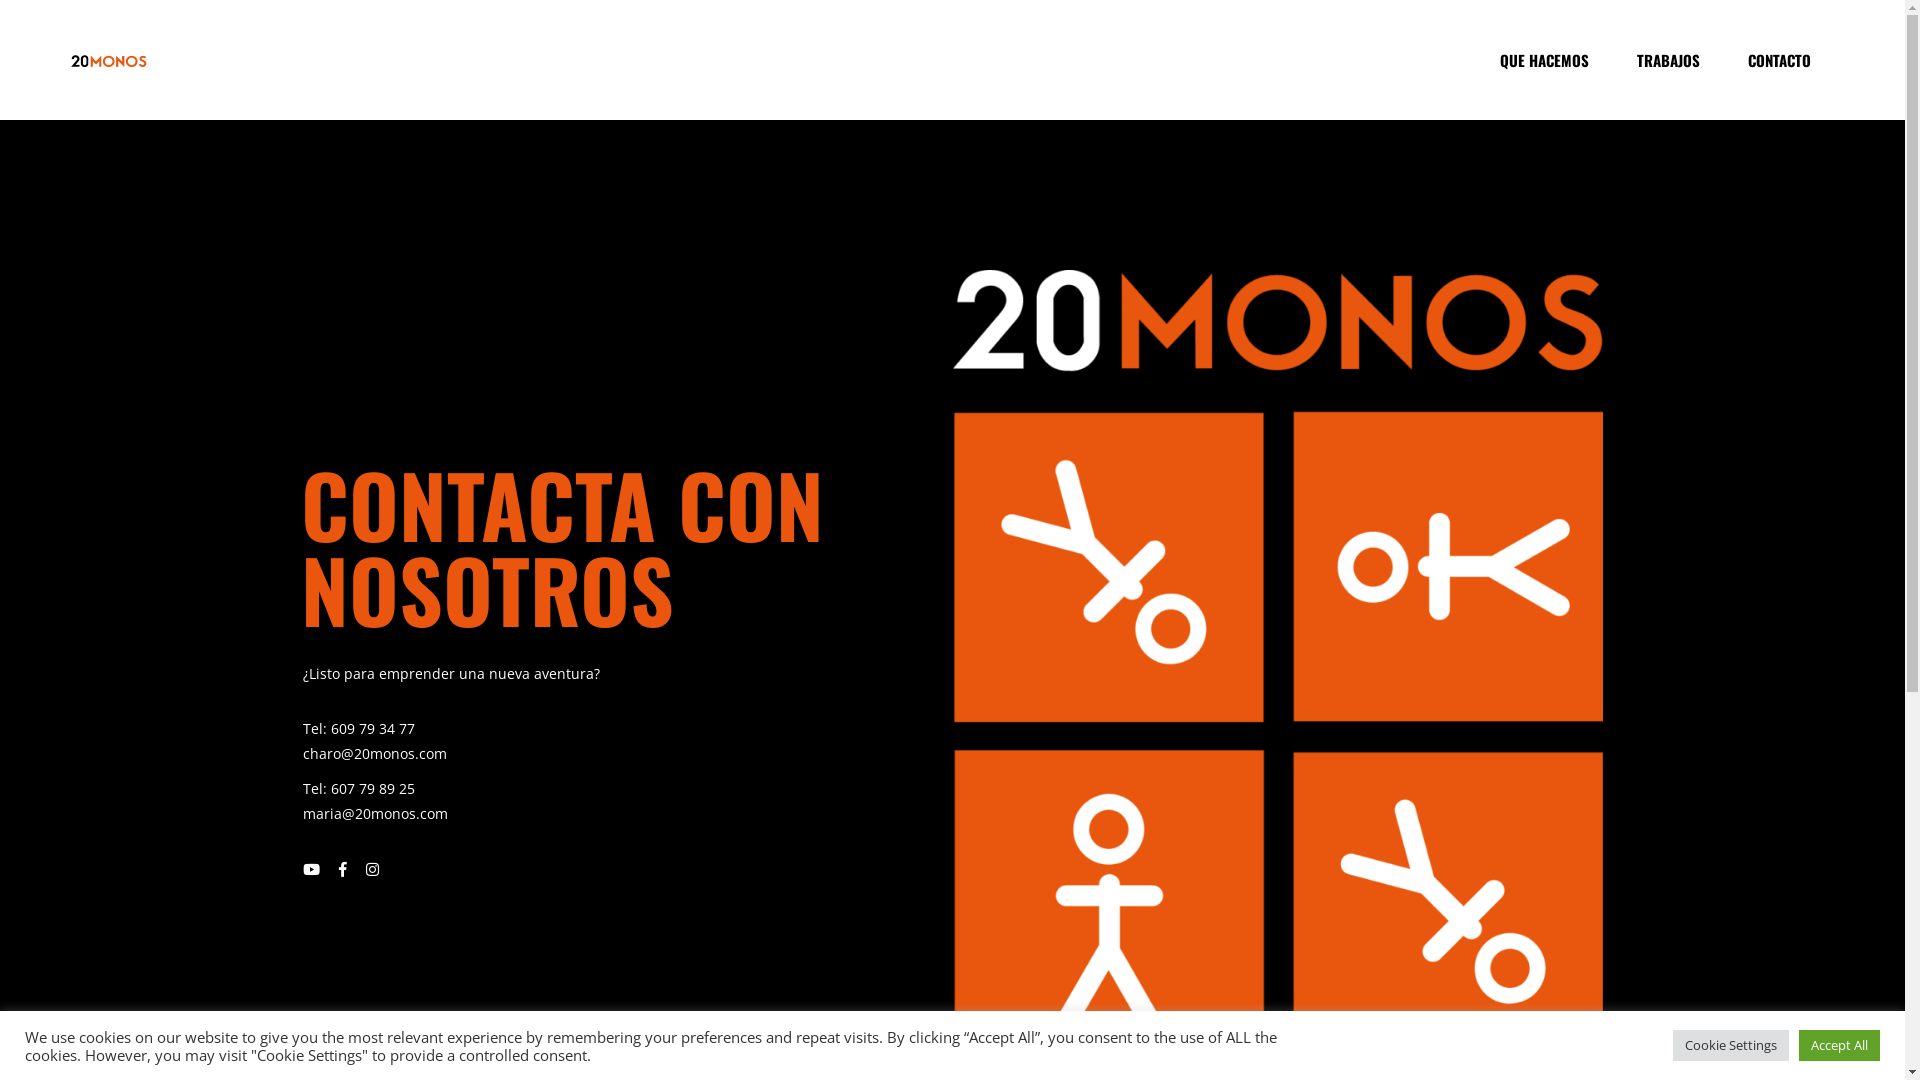  What do you see at coordinates (1668, 60) in the screenshot?
I see `TRABAJOS` at bounding box center [1668, 60].